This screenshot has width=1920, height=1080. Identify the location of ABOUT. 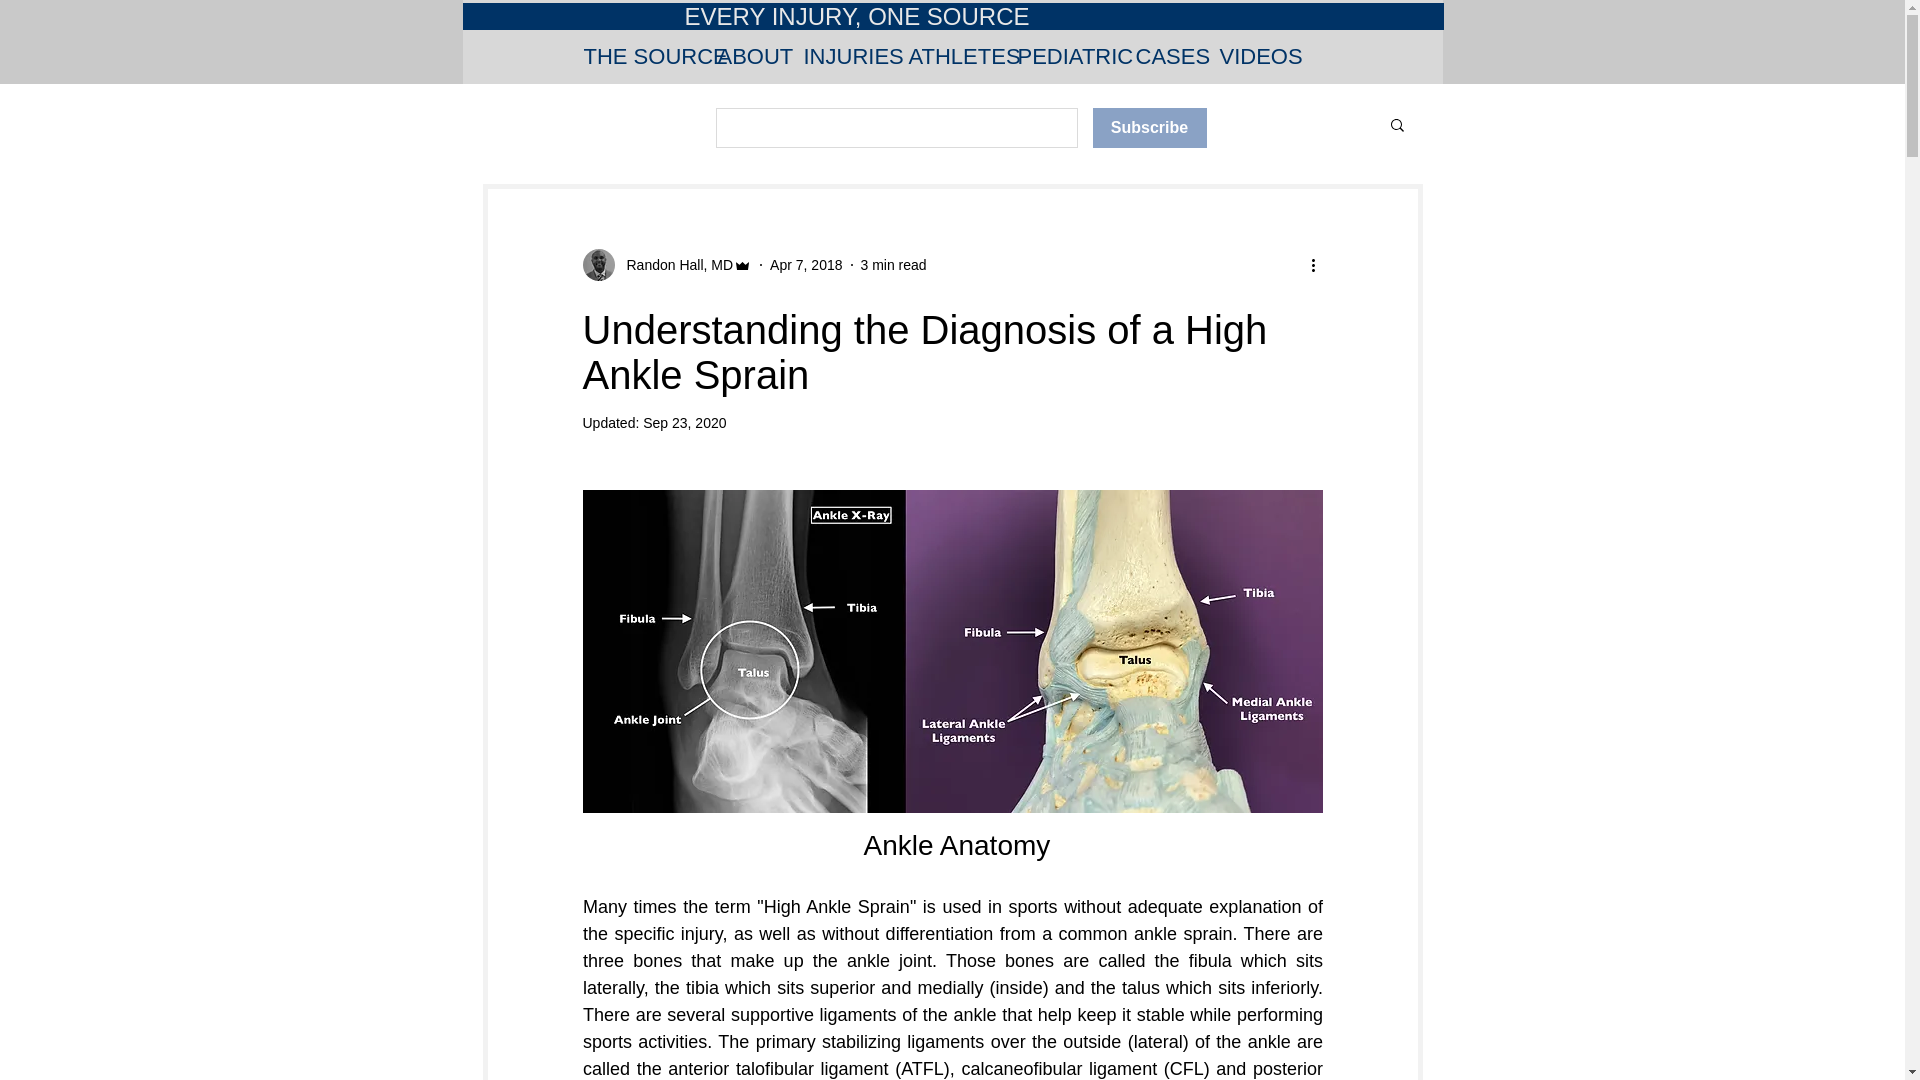
(744, 56).